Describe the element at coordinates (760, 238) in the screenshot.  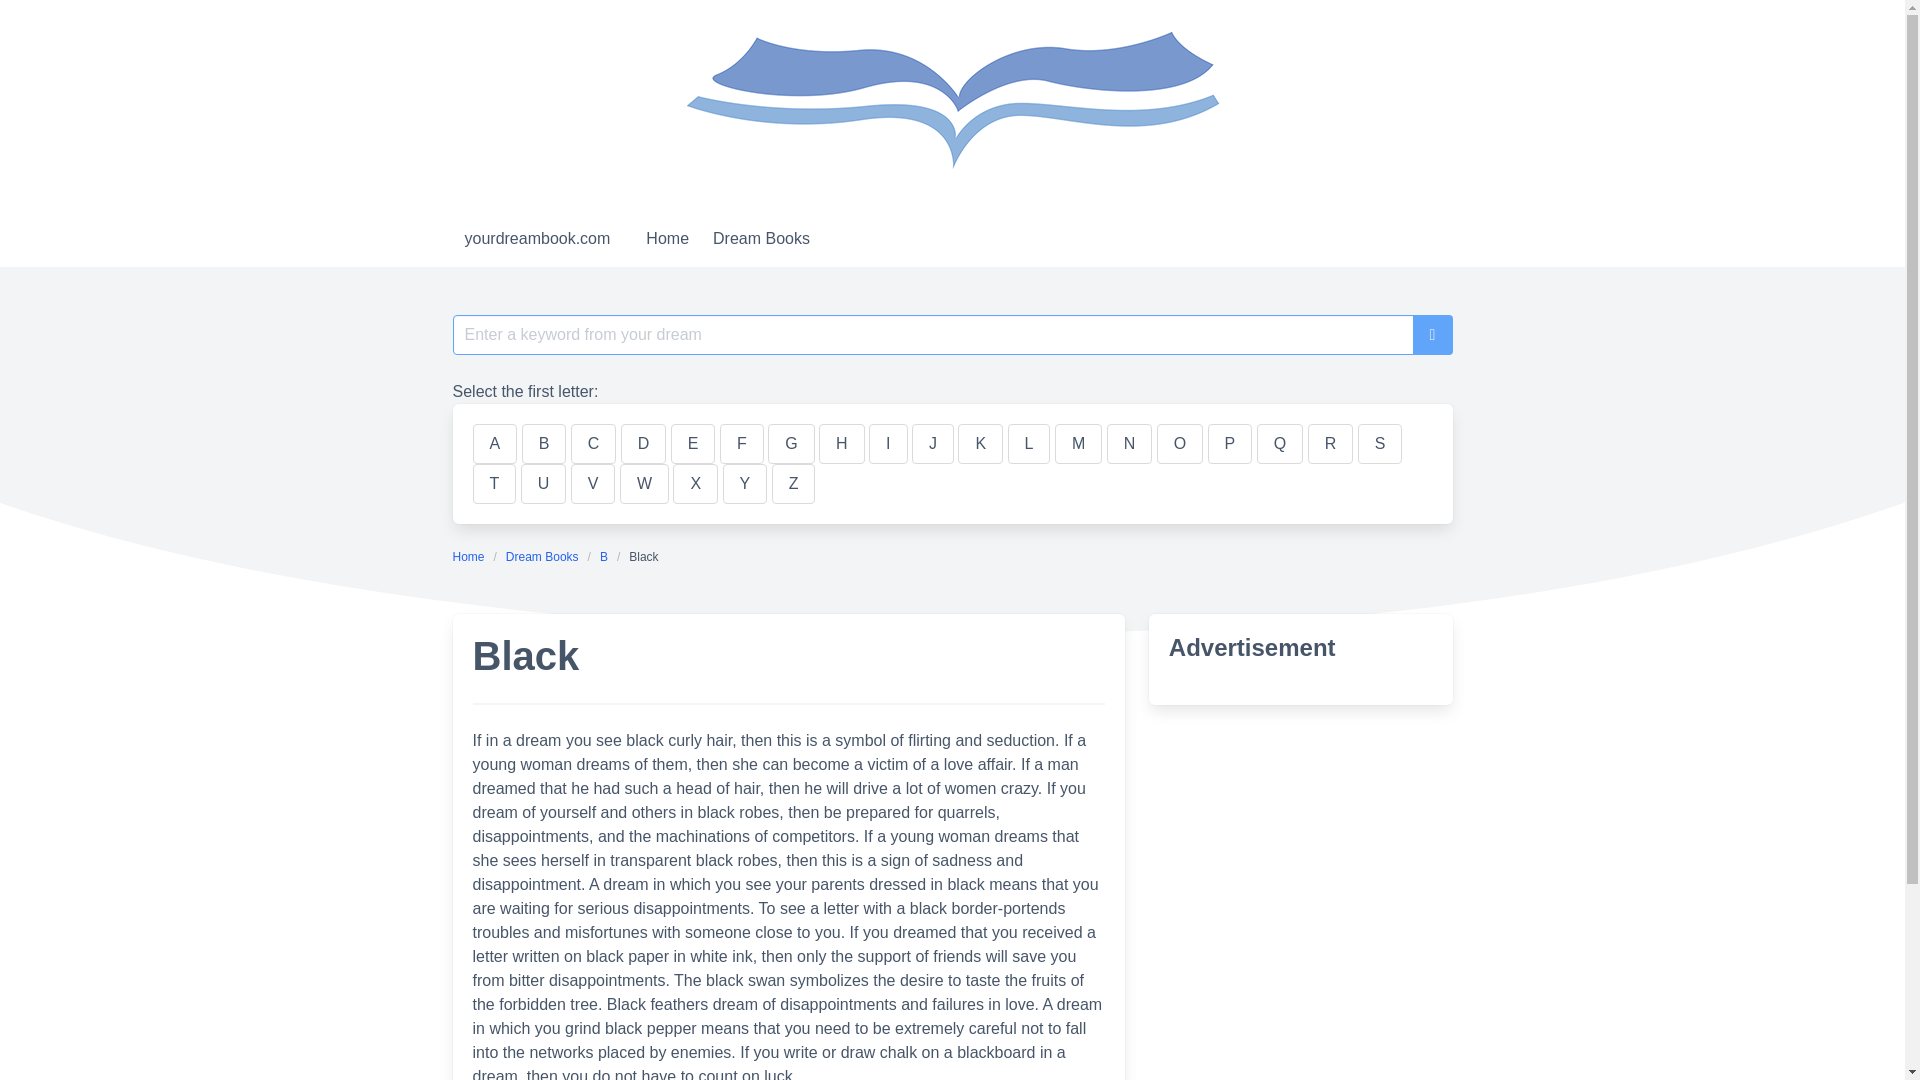
I see `Dream Books` at that location.